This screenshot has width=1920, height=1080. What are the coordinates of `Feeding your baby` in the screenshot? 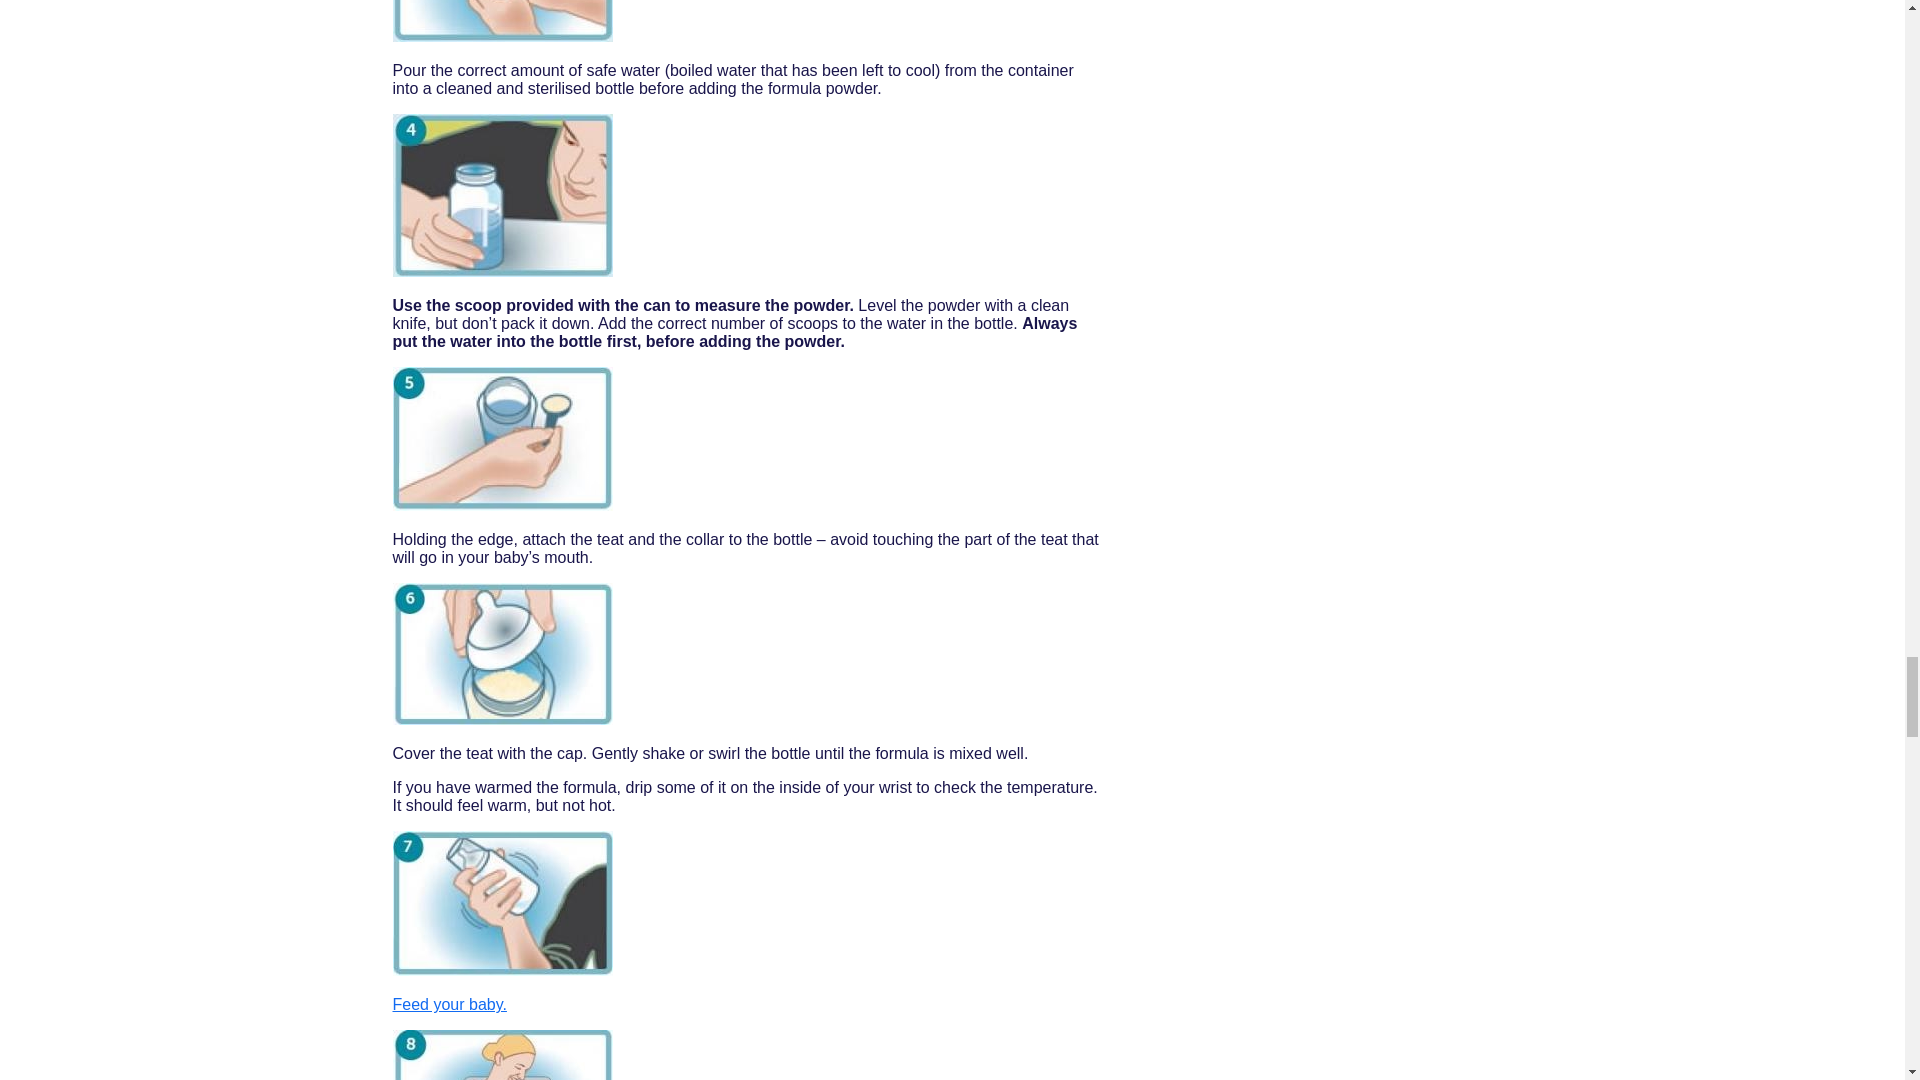 It's located at (448, 1004).